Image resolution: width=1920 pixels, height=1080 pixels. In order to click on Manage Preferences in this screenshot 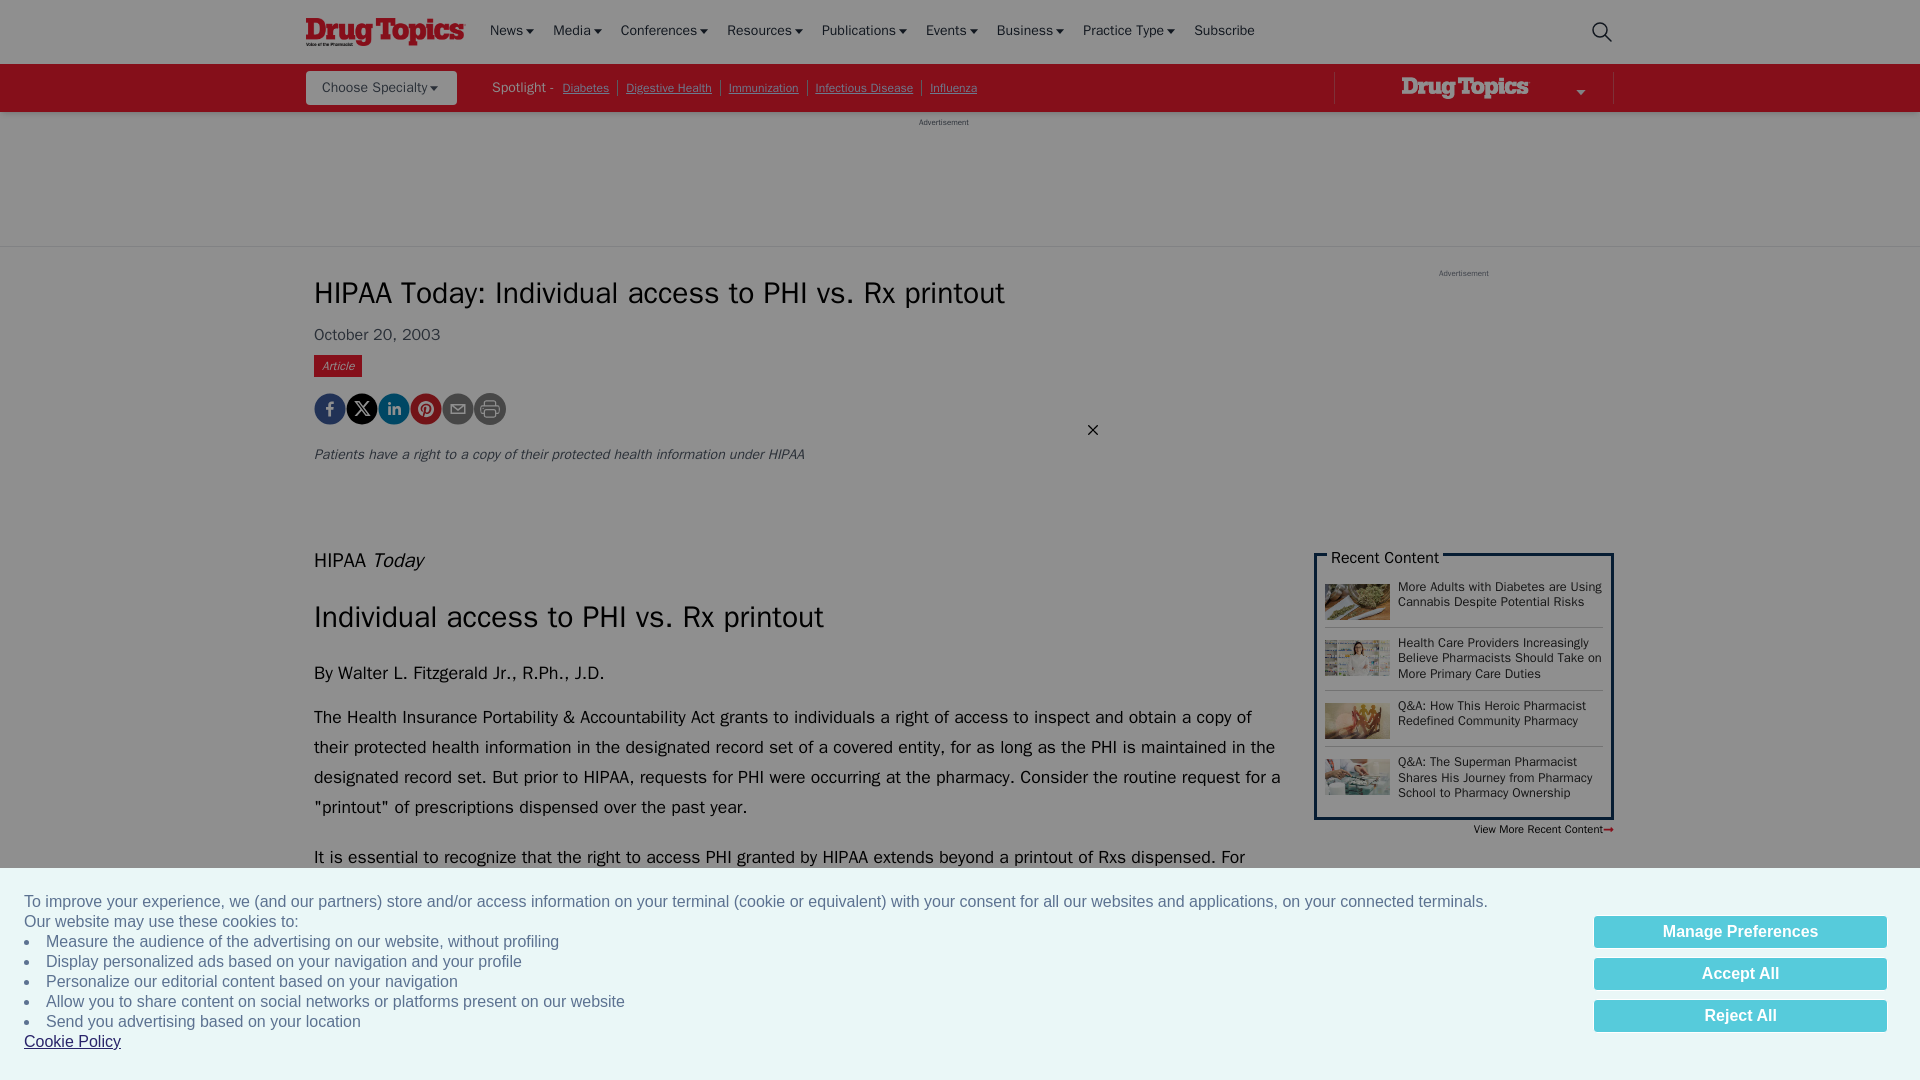, I will do `click(1740, 932)`.